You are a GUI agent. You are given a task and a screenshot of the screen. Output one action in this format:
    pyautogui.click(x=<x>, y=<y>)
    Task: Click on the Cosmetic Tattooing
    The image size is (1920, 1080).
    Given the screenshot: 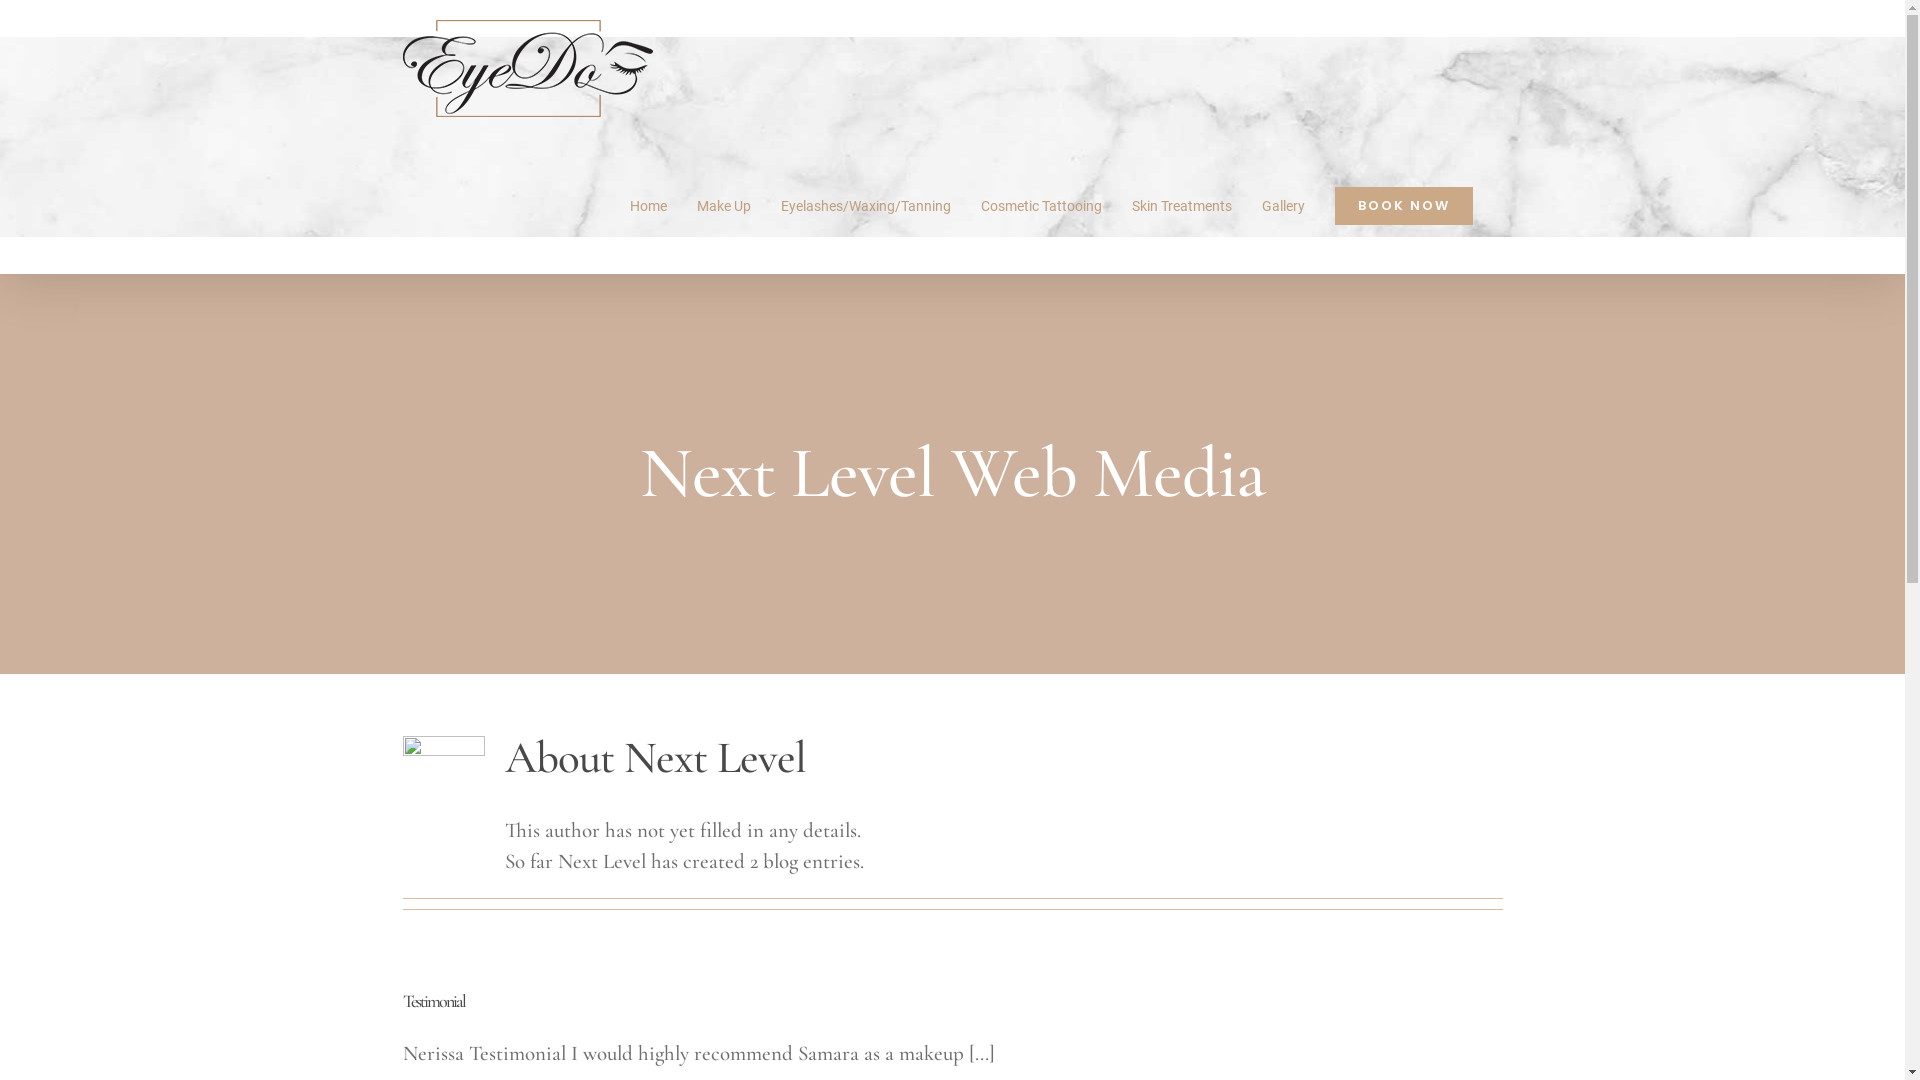 What is the action you would take?
    pyautogui.click(x=1040, y=206)
    